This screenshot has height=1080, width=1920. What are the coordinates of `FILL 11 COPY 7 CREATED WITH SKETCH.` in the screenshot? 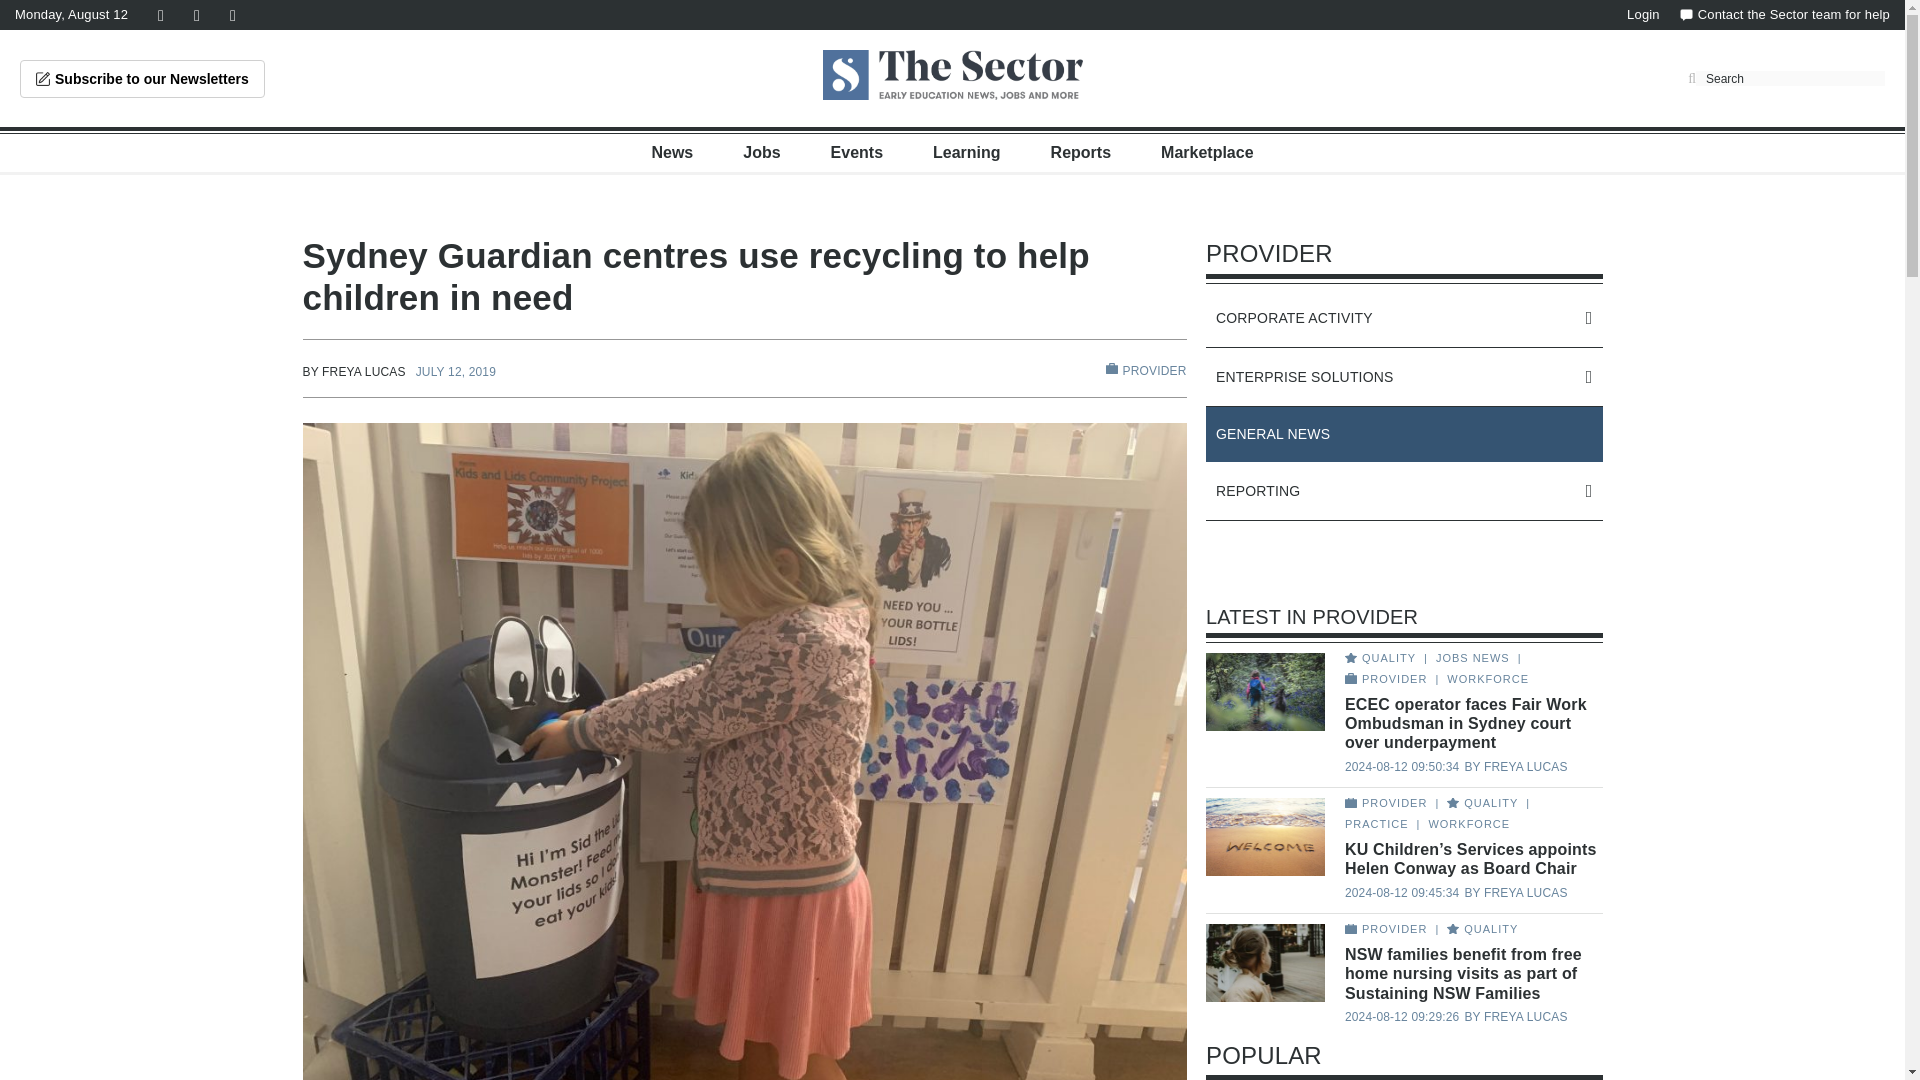 It's located at (1111, 368).